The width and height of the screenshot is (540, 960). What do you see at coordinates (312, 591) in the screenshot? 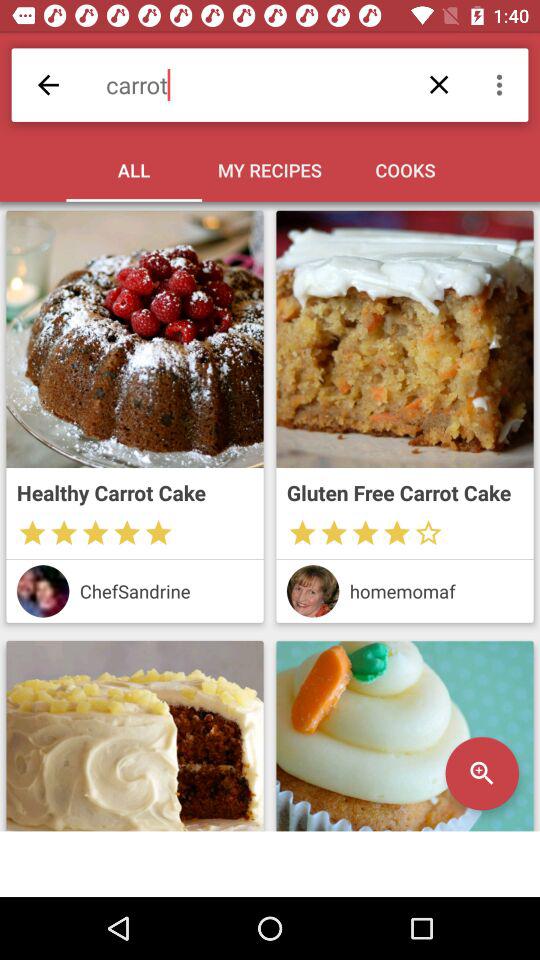
I see `see creator page` at bounding box center [312, 591].